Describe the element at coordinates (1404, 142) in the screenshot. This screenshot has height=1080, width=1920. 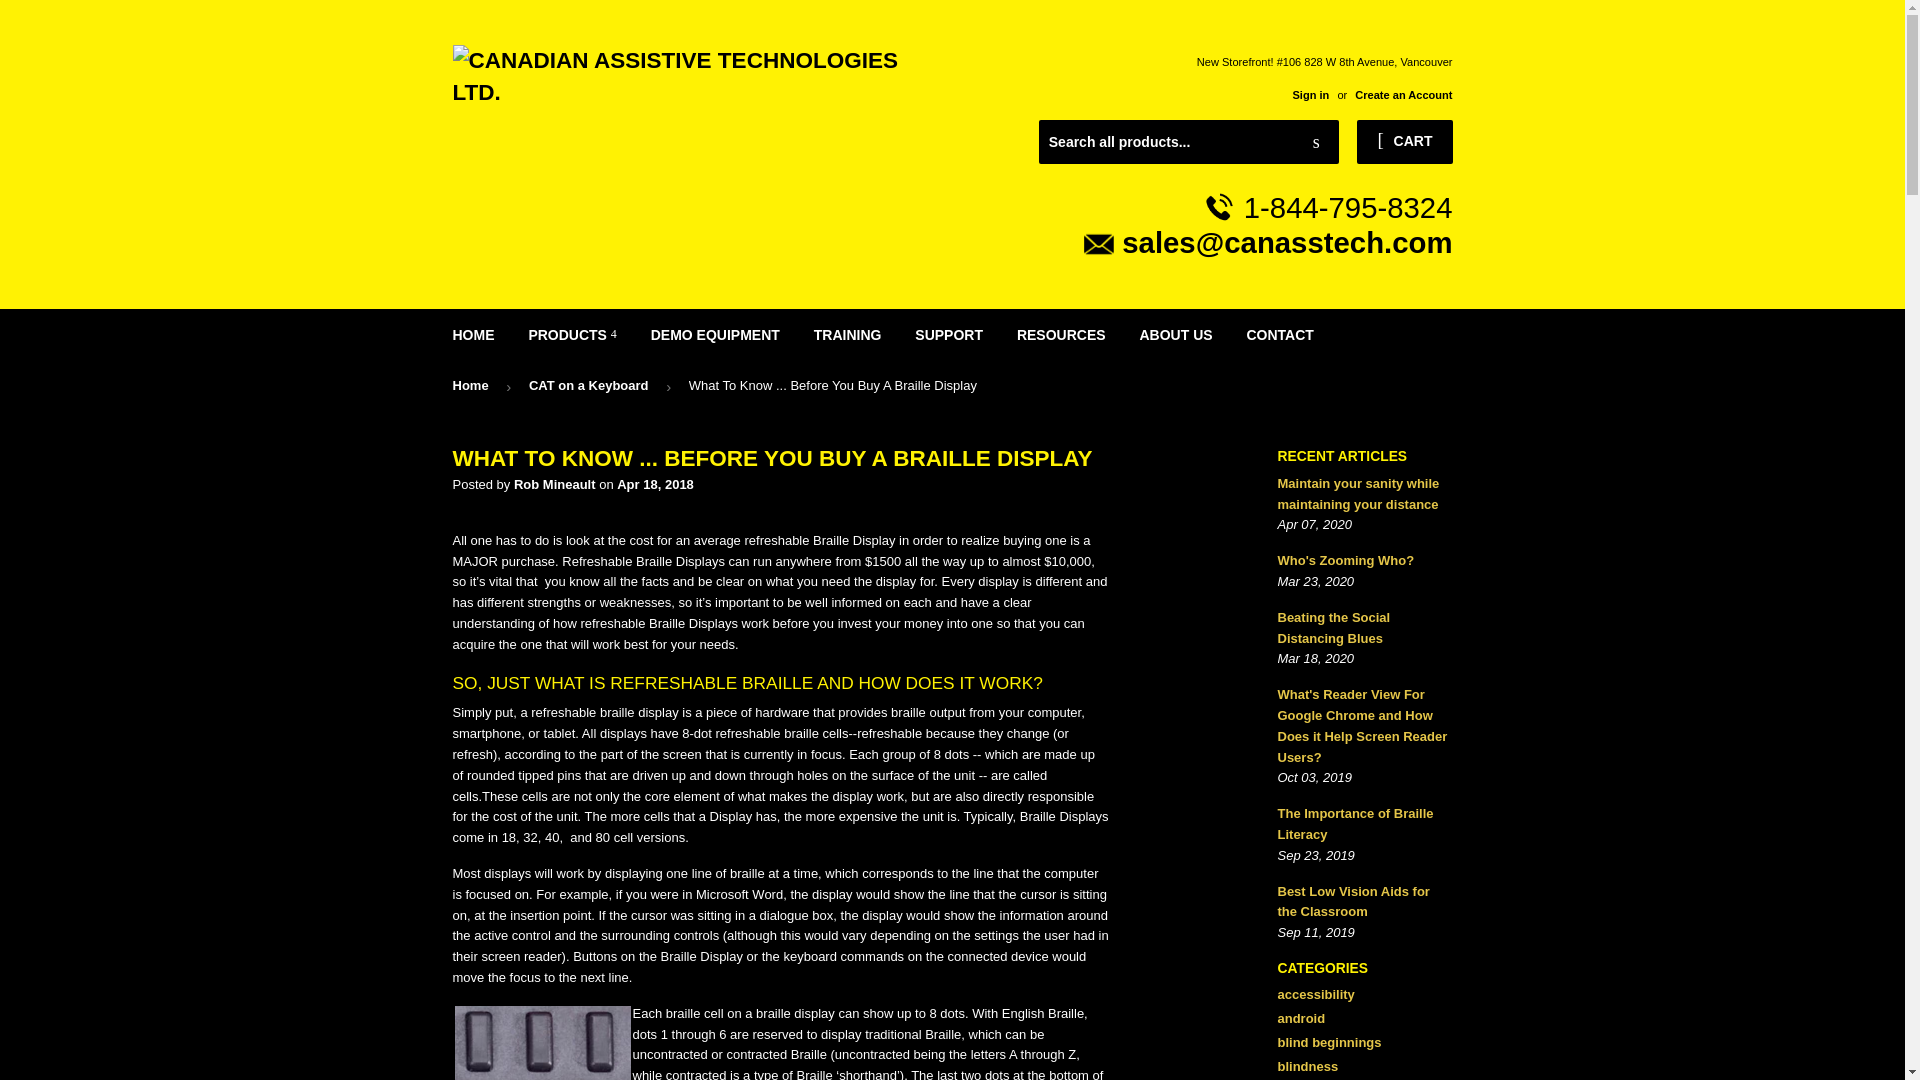
I see `CART` at that location.